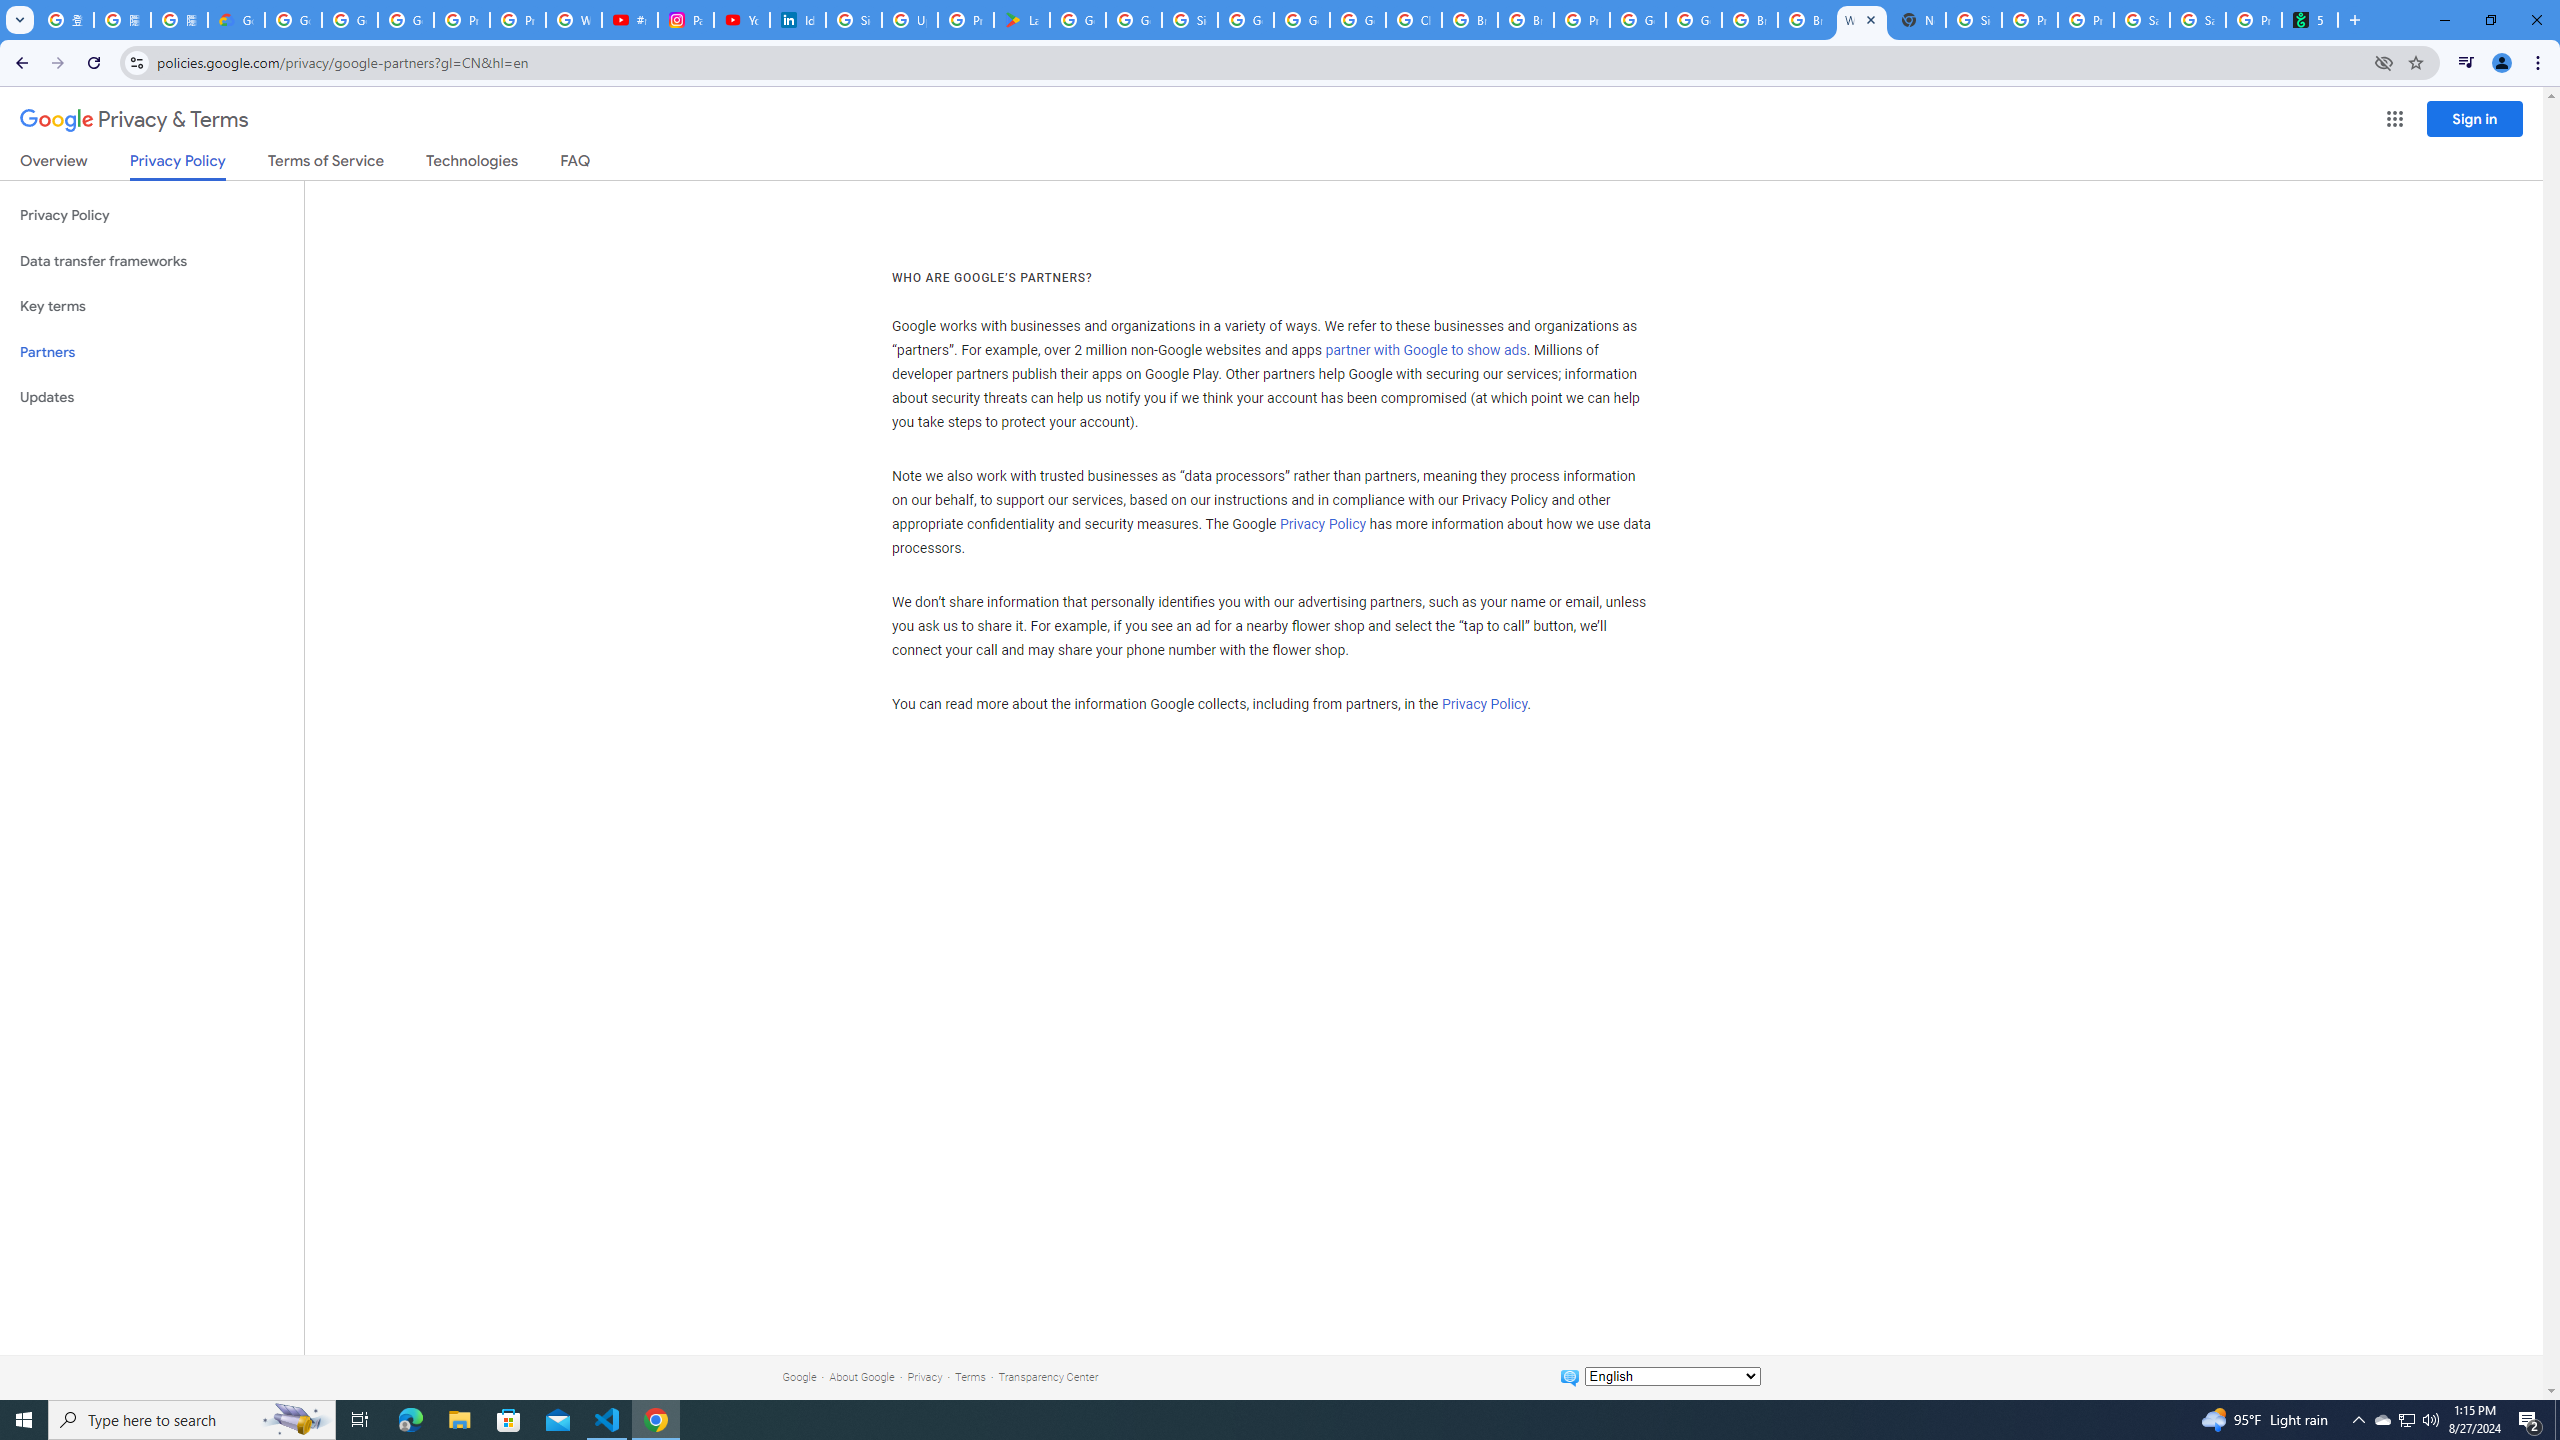  Describe the element at coordinates (1526, 20) in the screenshot. I see `Browse Chrome as a guest - Computer - Google Chrome Help` at that location.